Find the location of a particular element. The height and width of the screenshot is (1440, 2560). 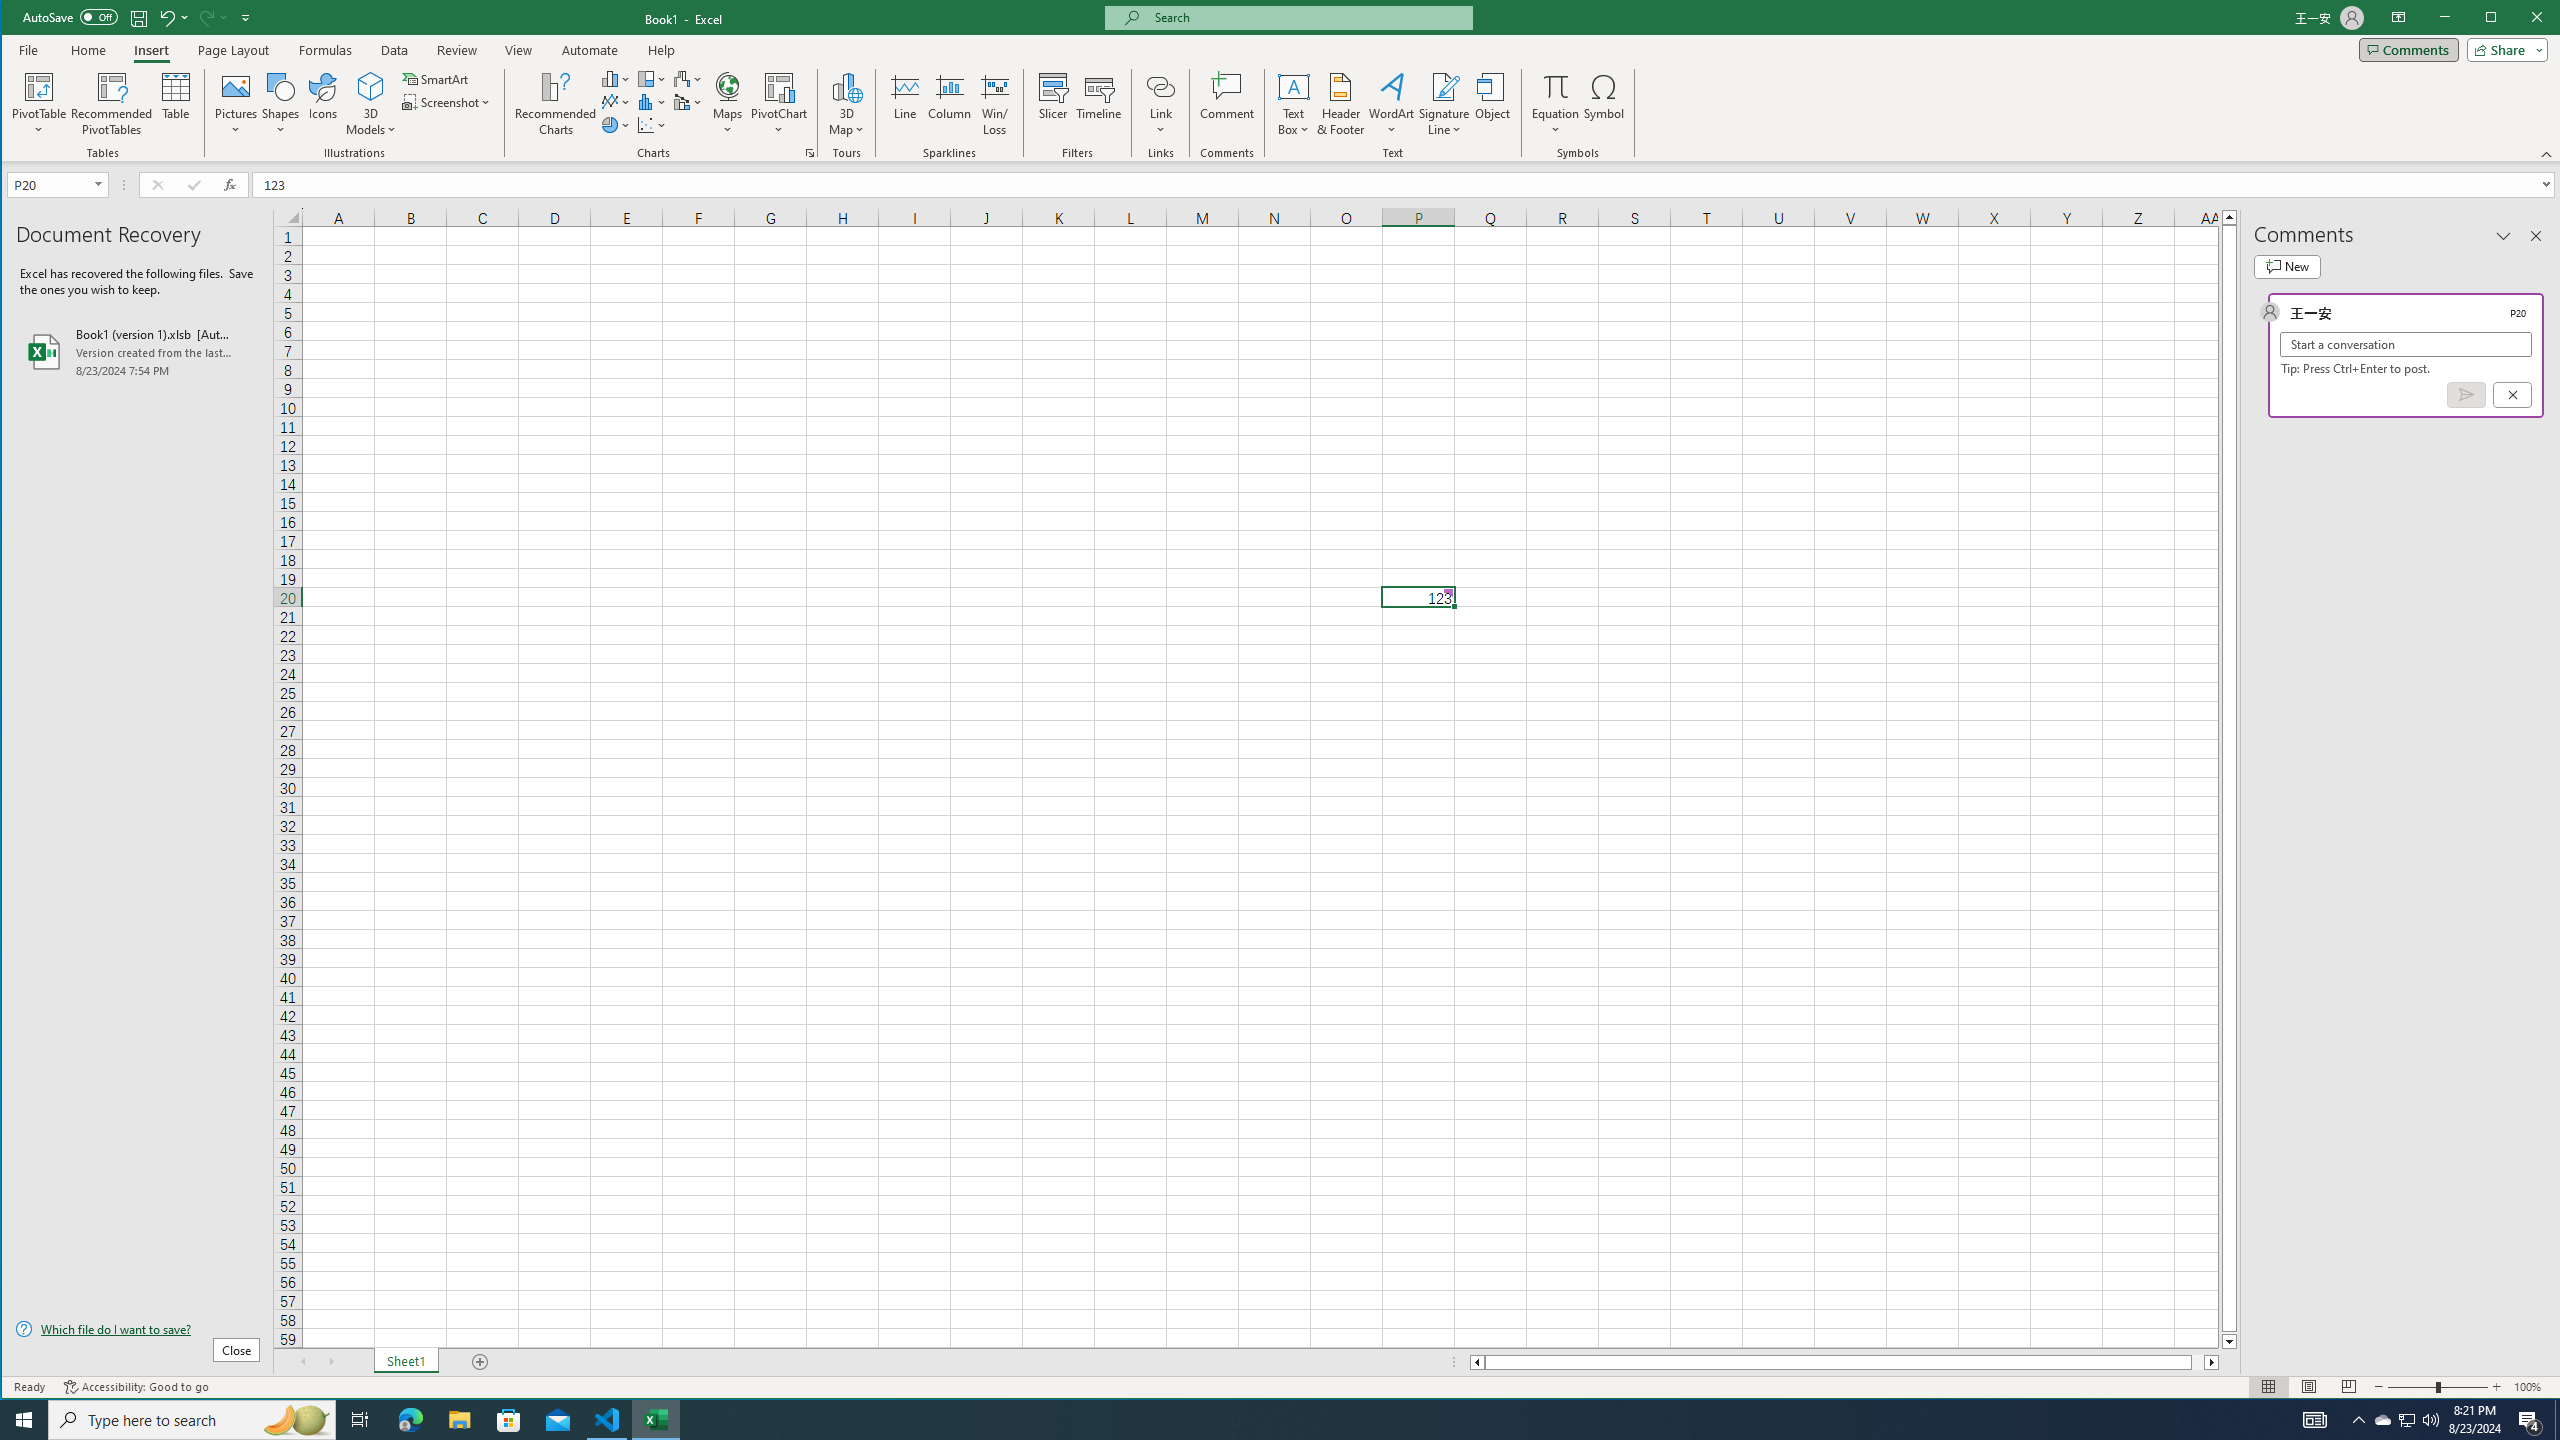

Microsoft Store is located at coordinates (509, 1420).